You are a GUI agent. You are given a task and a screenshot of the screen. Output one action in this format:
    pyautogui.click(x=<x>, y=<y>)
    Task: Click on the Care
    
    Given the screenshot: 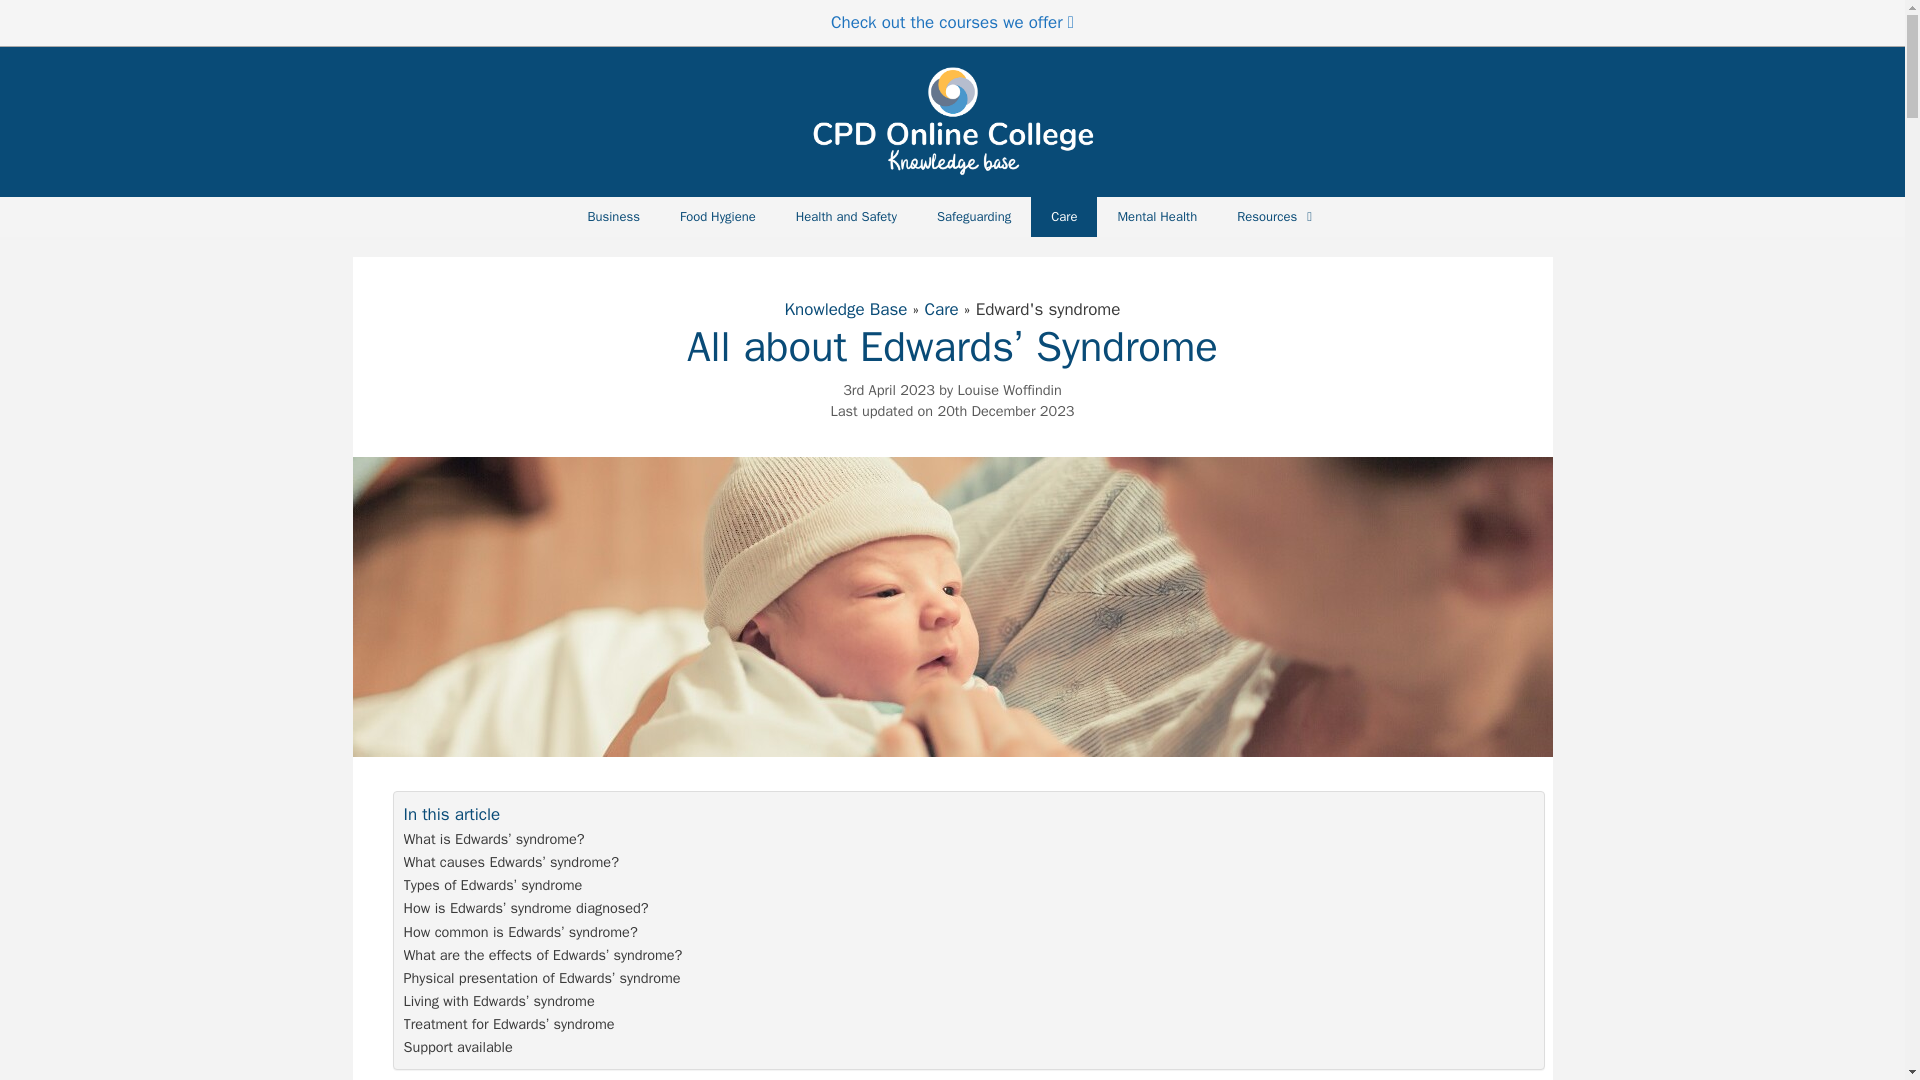 What is the action you would take?
    pyautogui.click(x=1064, y=216)
    